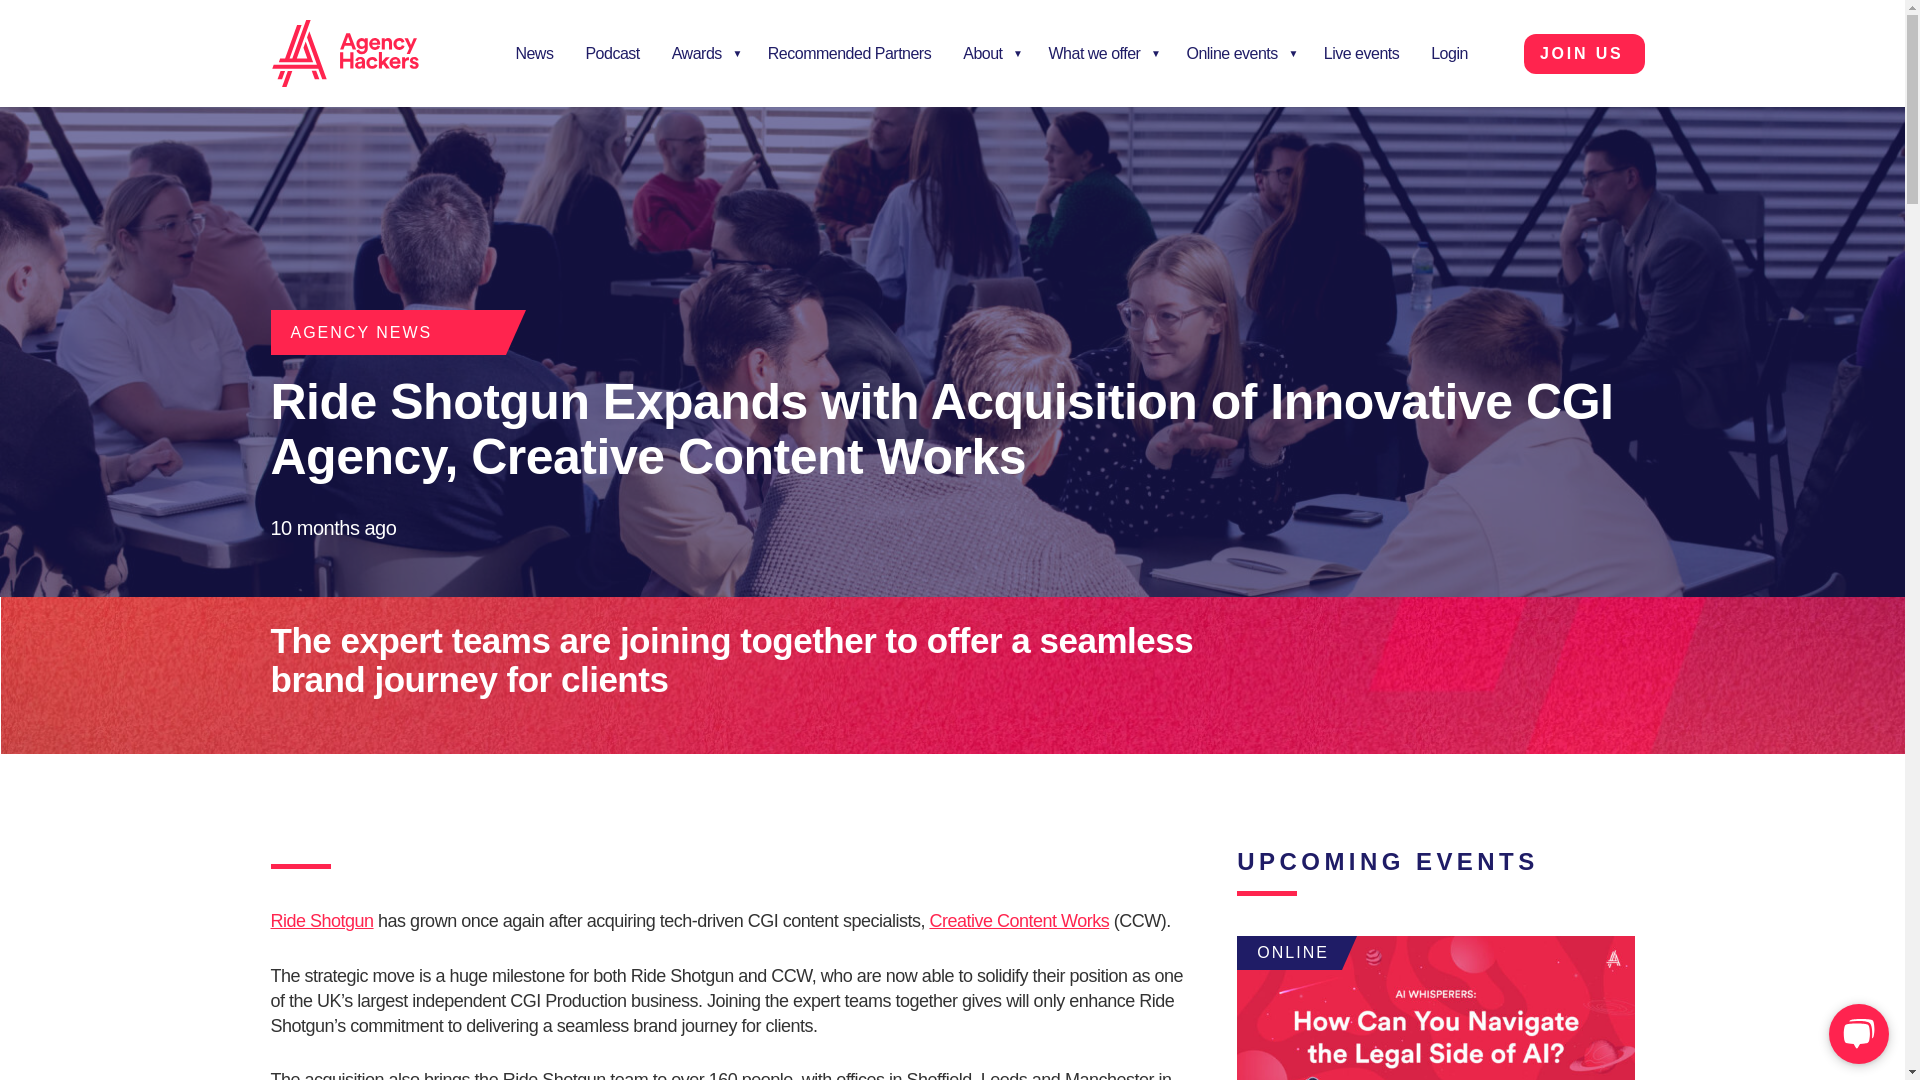 Image resolution: width=1920 pixels, height=1080 pixels. Describe the element at coordinates (1450, 53) in the screenshot. I see `Login` at that location.